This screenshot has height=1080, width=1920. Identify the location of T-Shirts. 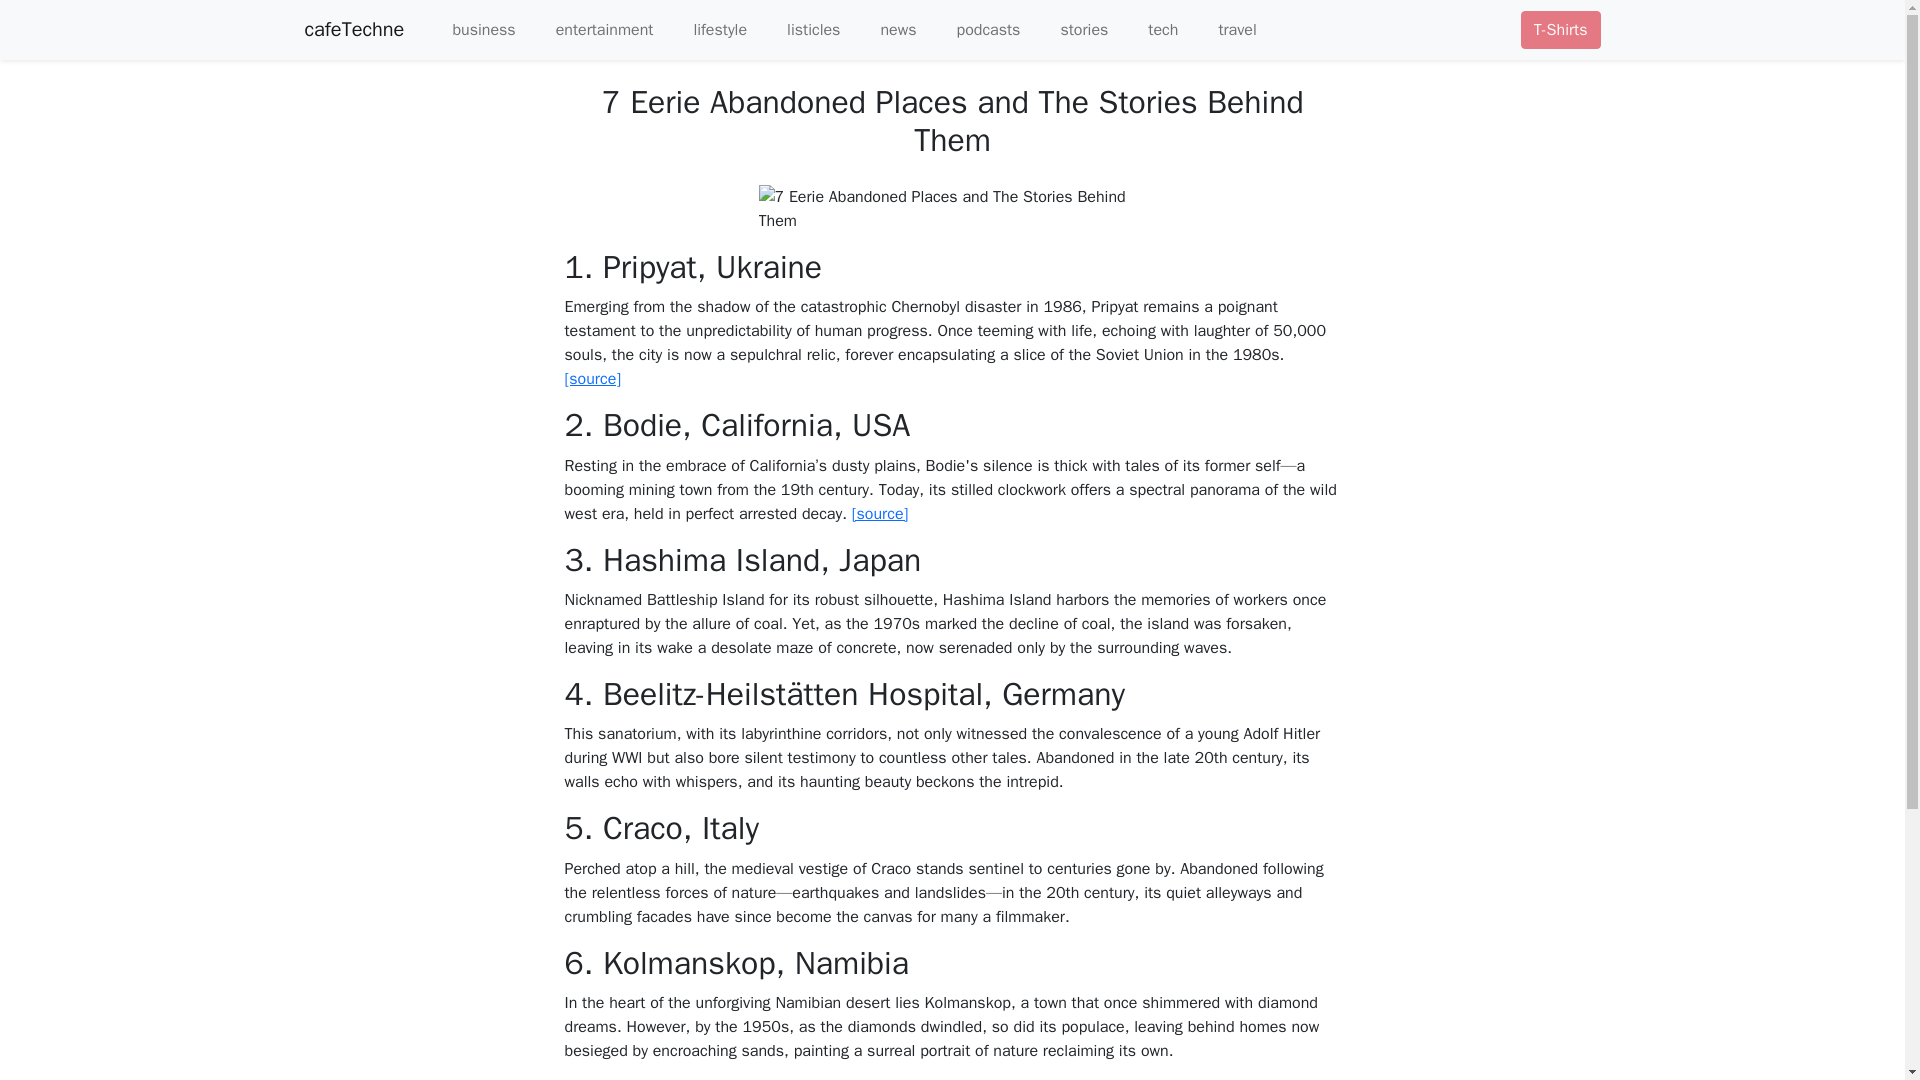
(1560, 29).